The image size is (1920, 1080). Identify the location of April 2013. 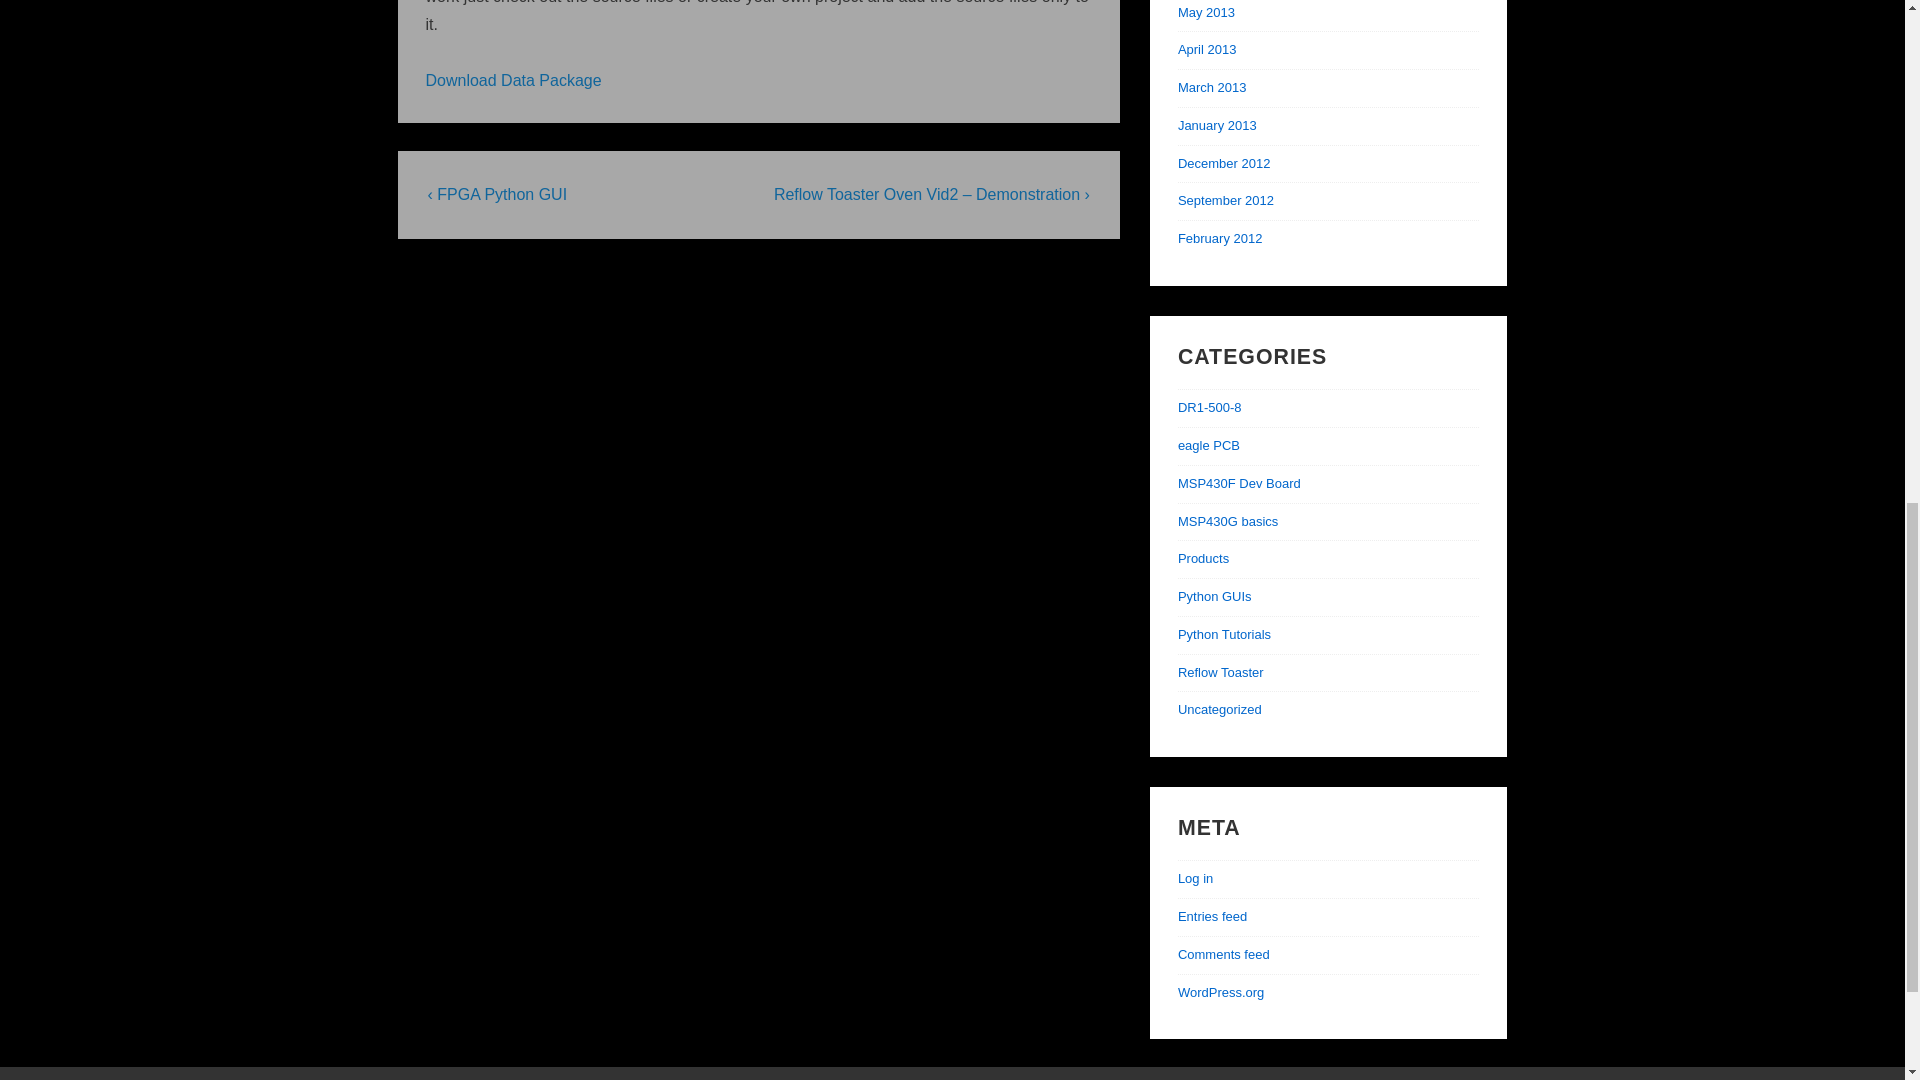
(1207, 50).